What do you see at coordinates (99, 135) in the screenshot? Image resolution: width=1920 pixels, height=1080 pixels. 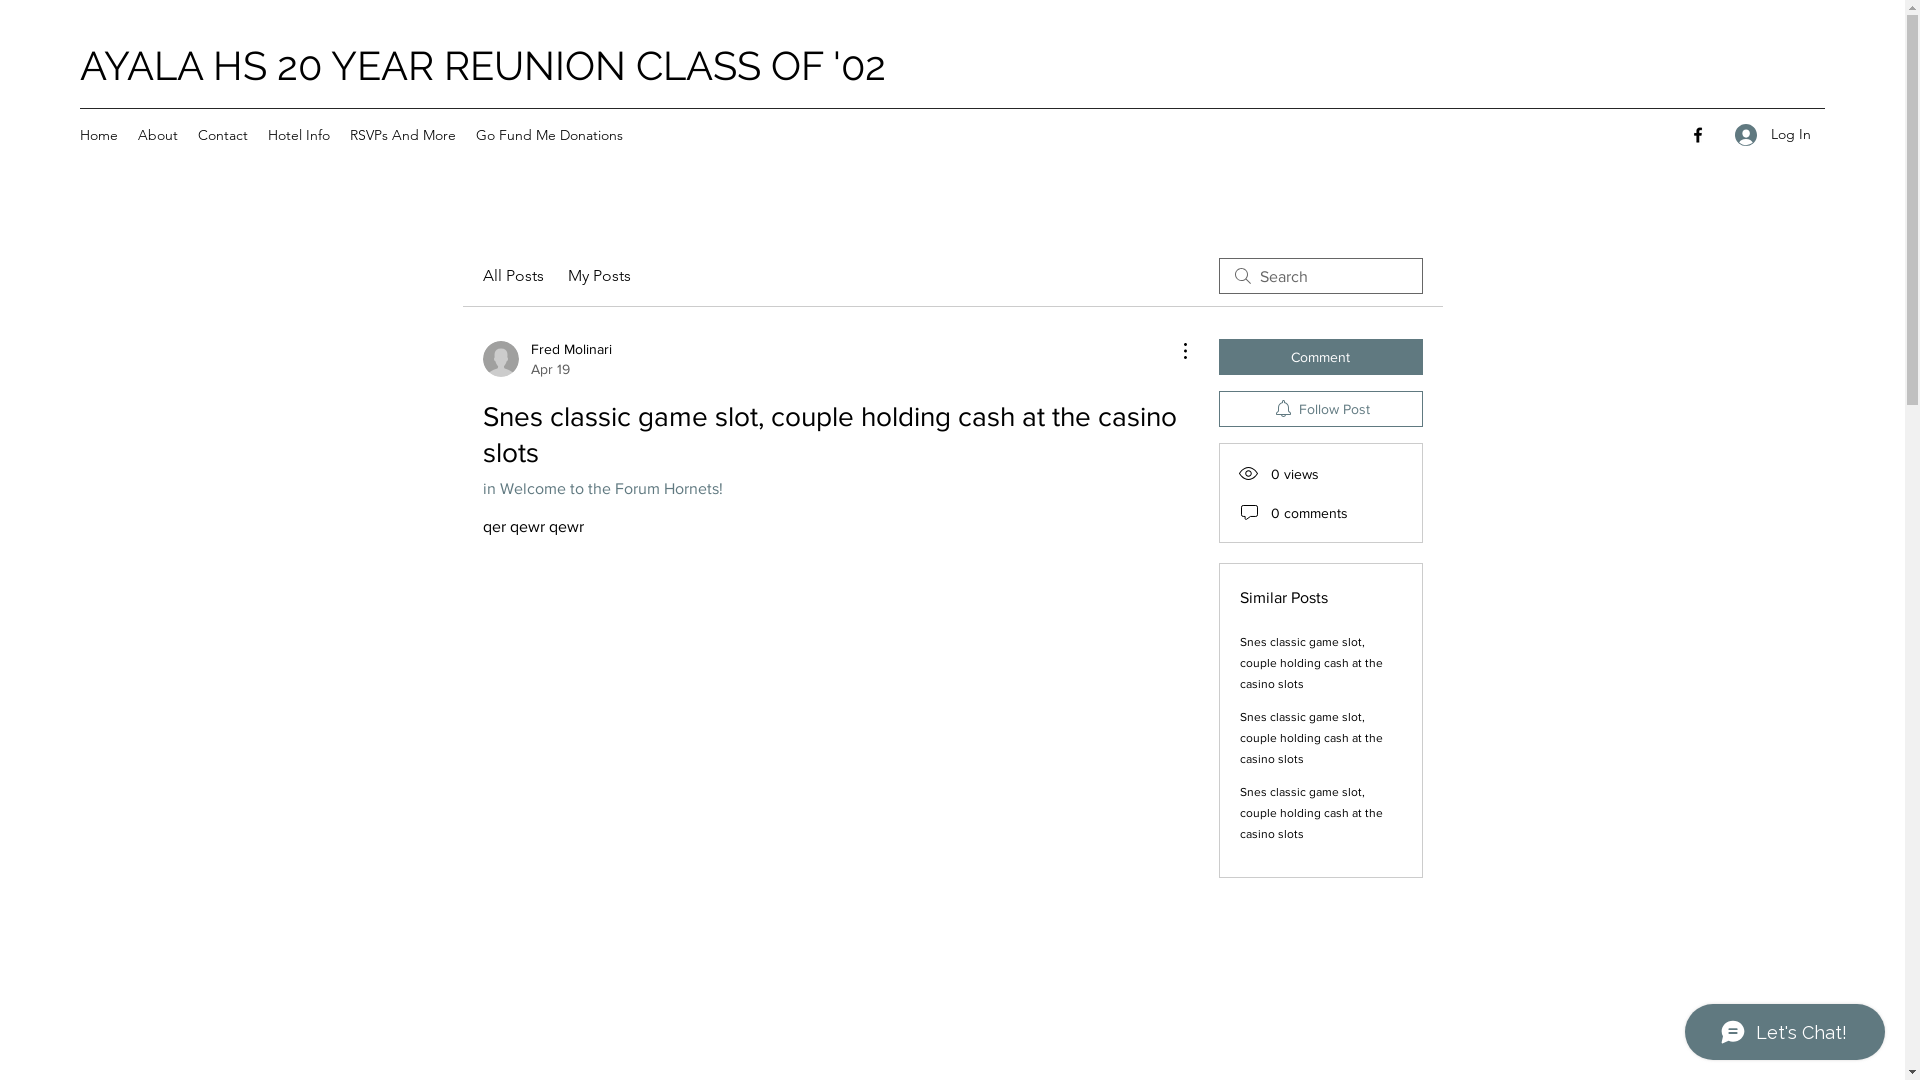 I see `Home` at bounding box center [99, 135].